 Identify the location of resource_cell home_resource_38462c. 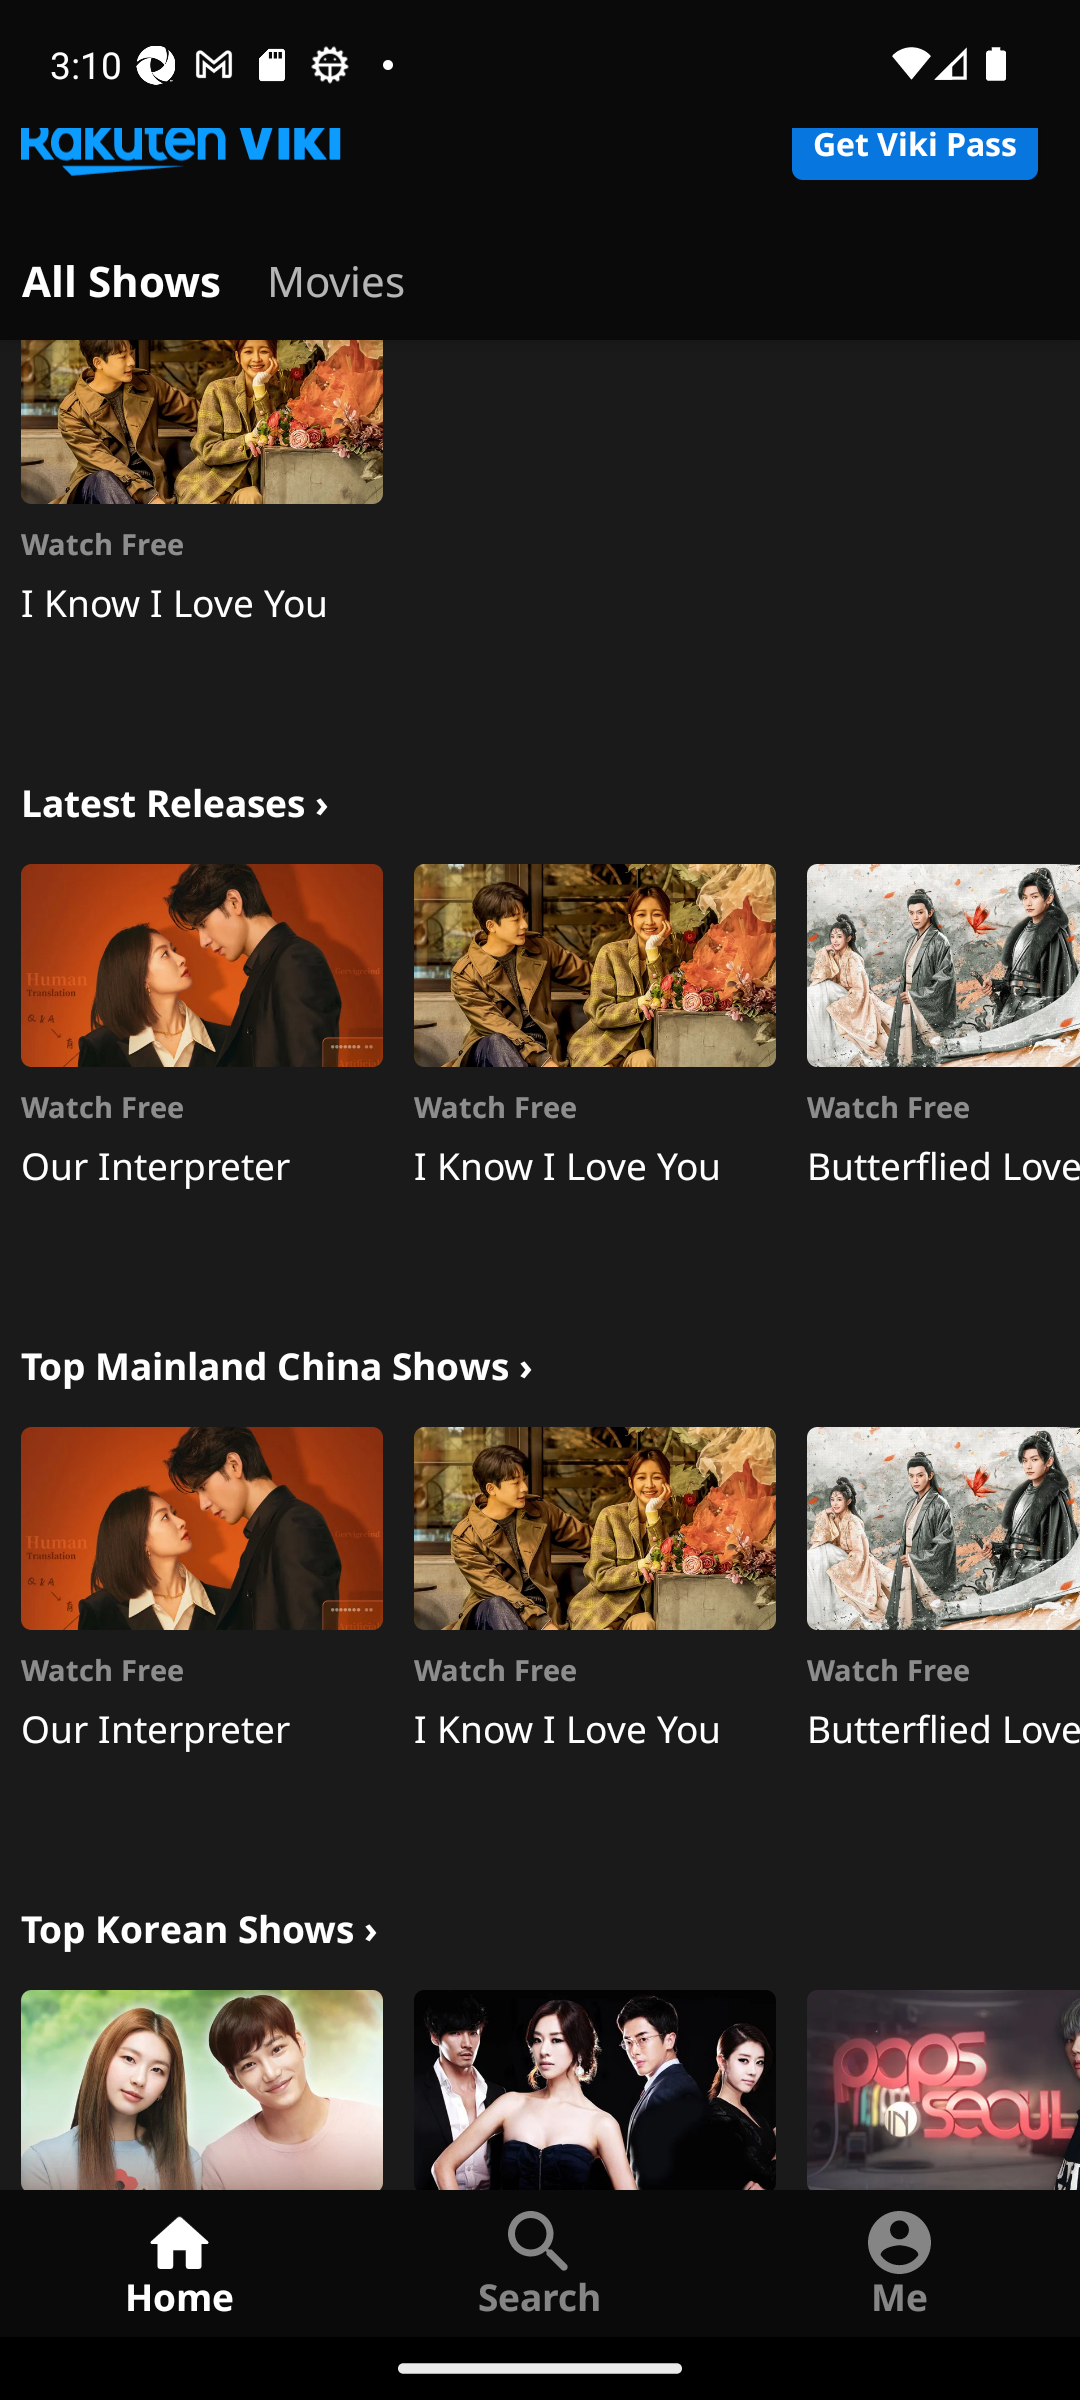
(202, 2088).